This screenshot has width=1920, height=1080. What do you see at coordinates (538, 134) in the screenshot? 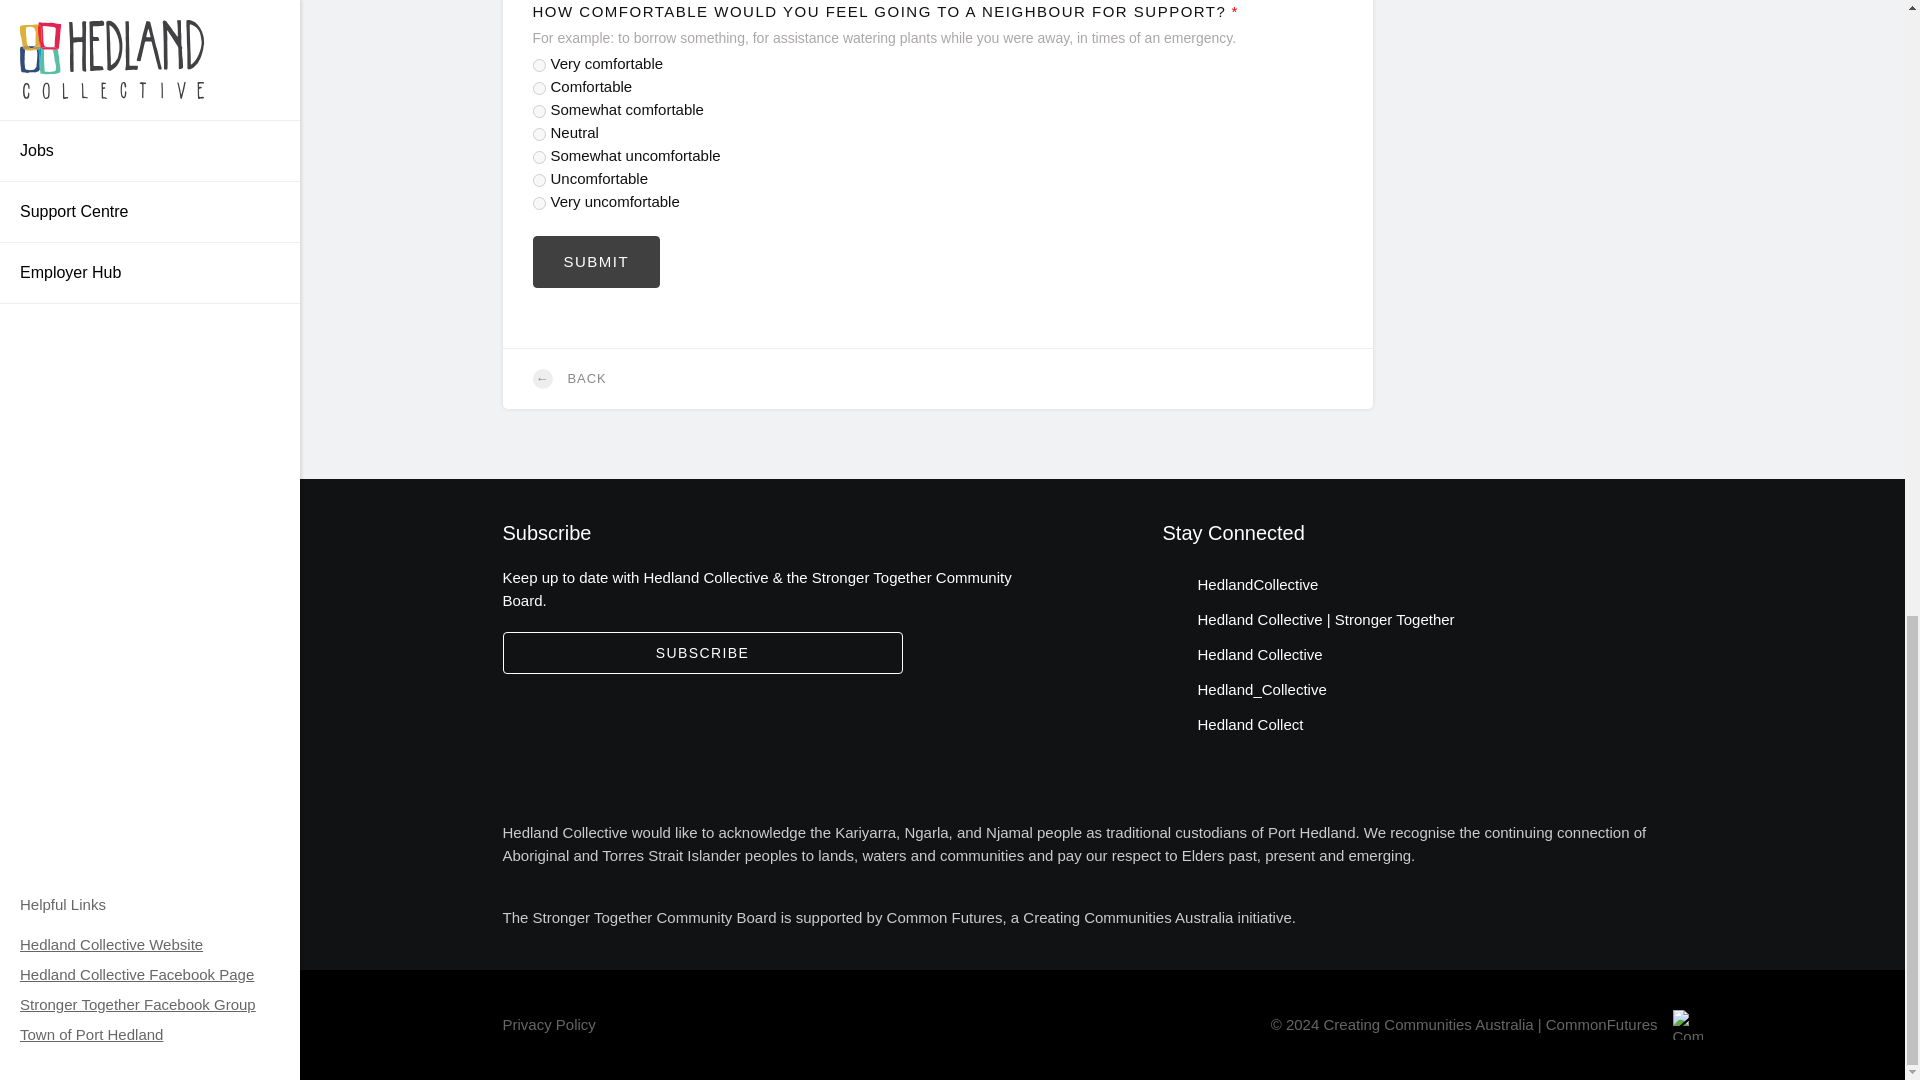
I see `Neutral` at bounding box center [538, 134].